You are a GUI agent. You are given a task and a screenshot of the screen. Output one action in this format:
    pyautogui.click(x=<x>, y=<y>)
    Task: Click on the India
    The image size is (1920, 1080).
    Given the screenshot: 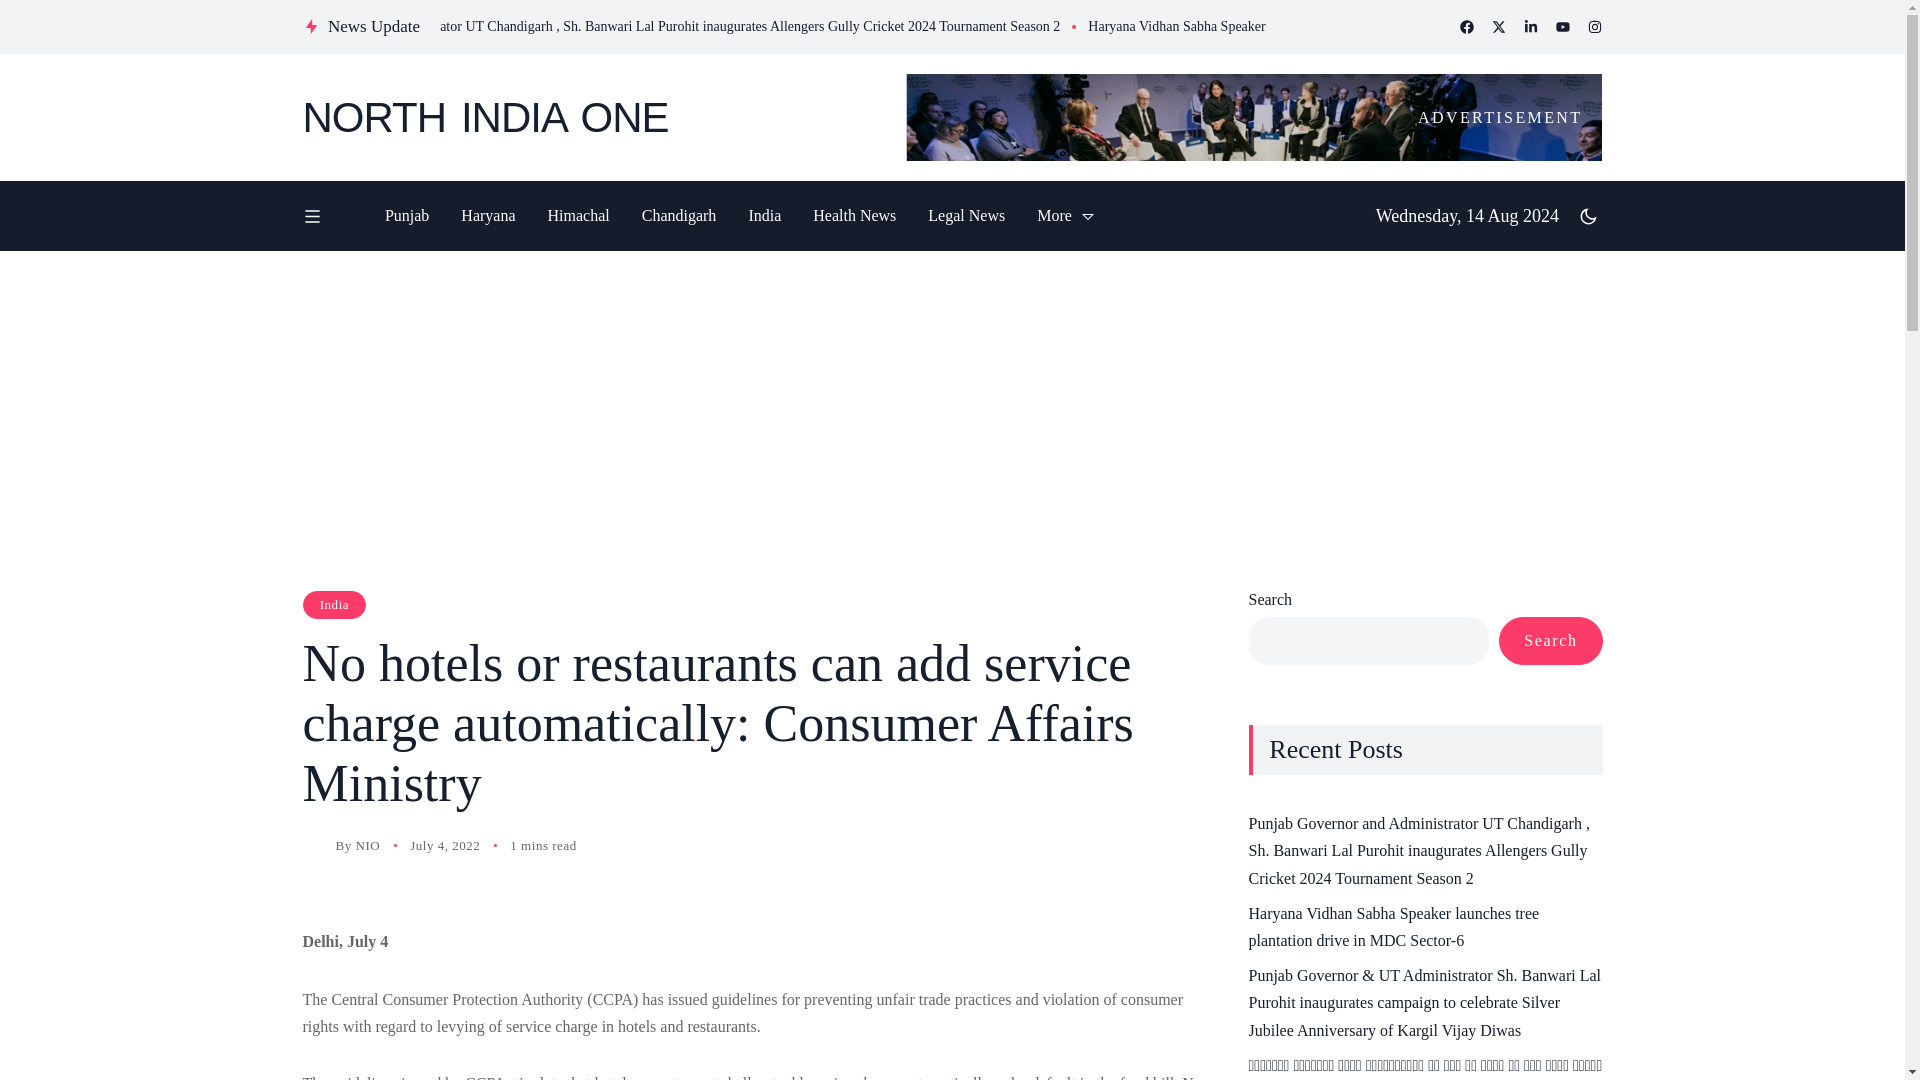 What is the action you would take?
    pyautogui.click(x=764, y=216)
    